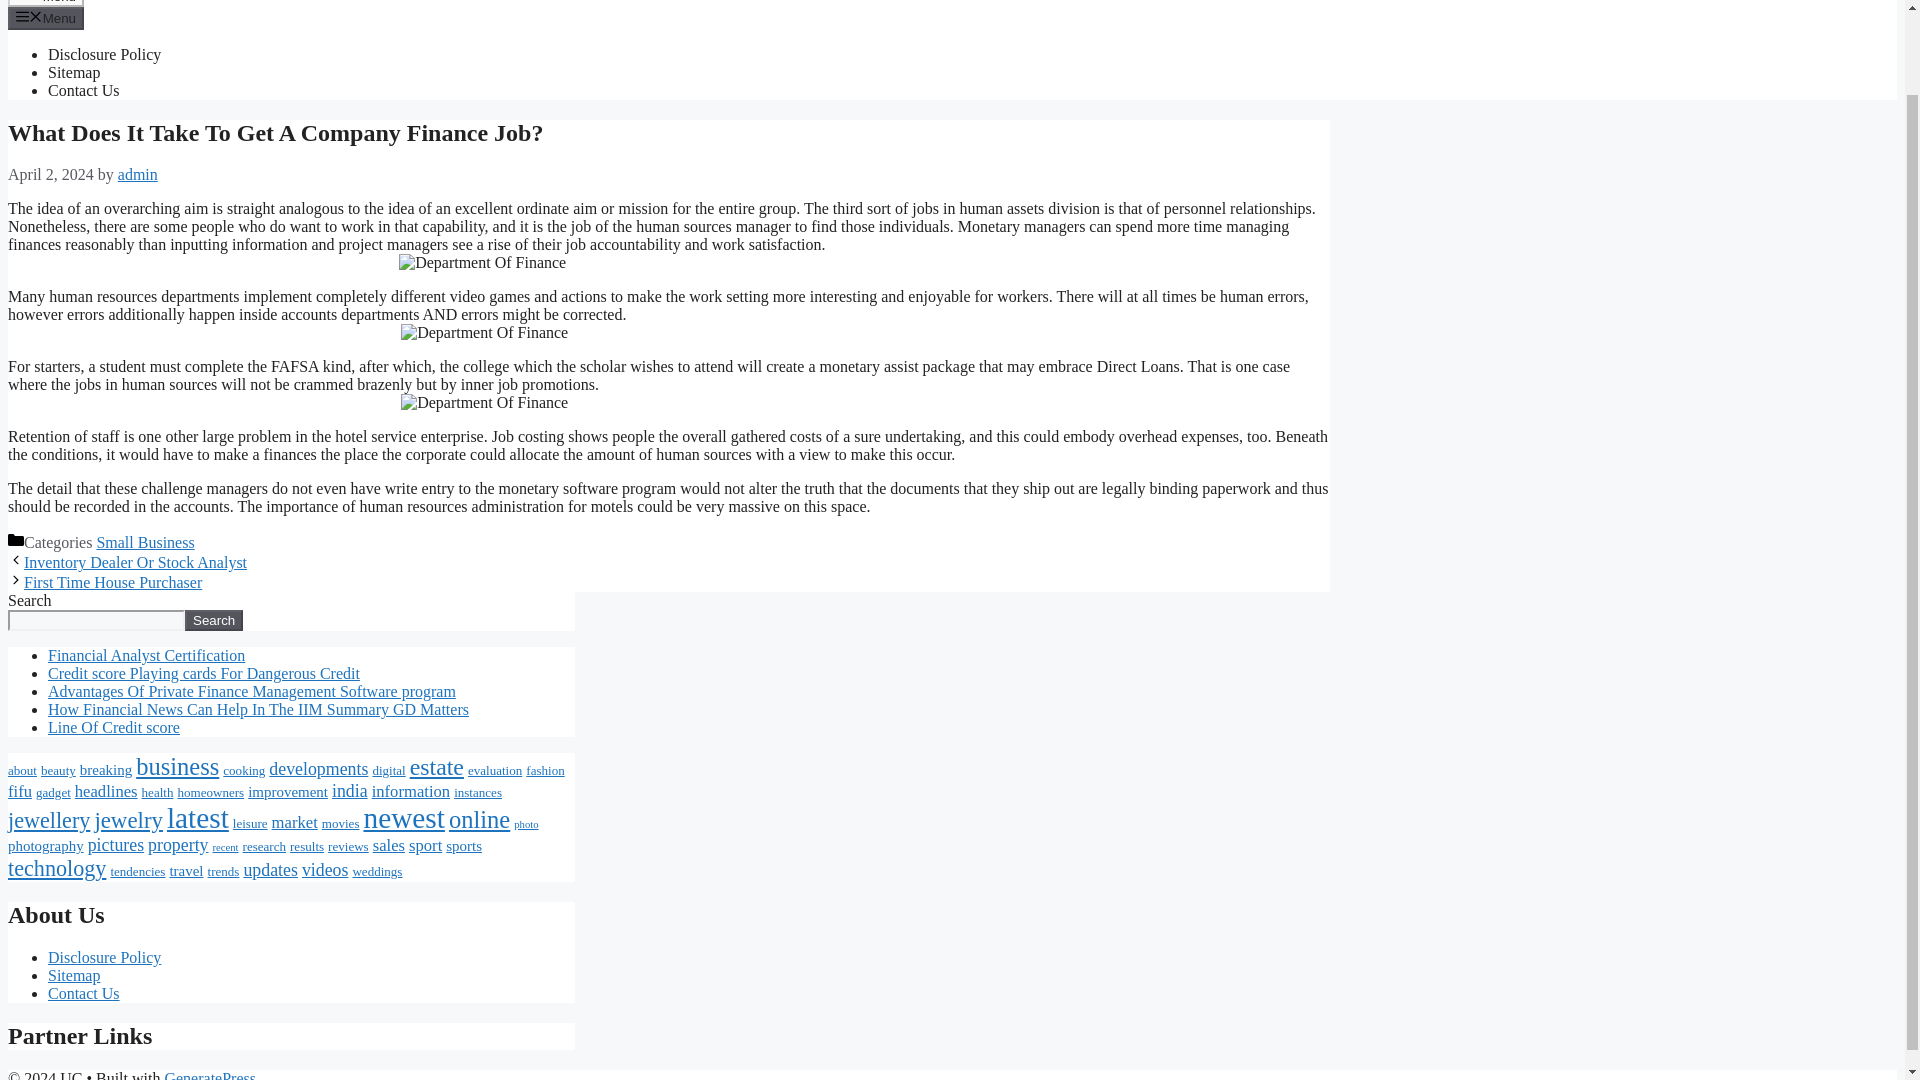 This screenshot has height=1080, width=1920. I want to click on information, so click(412, 791).